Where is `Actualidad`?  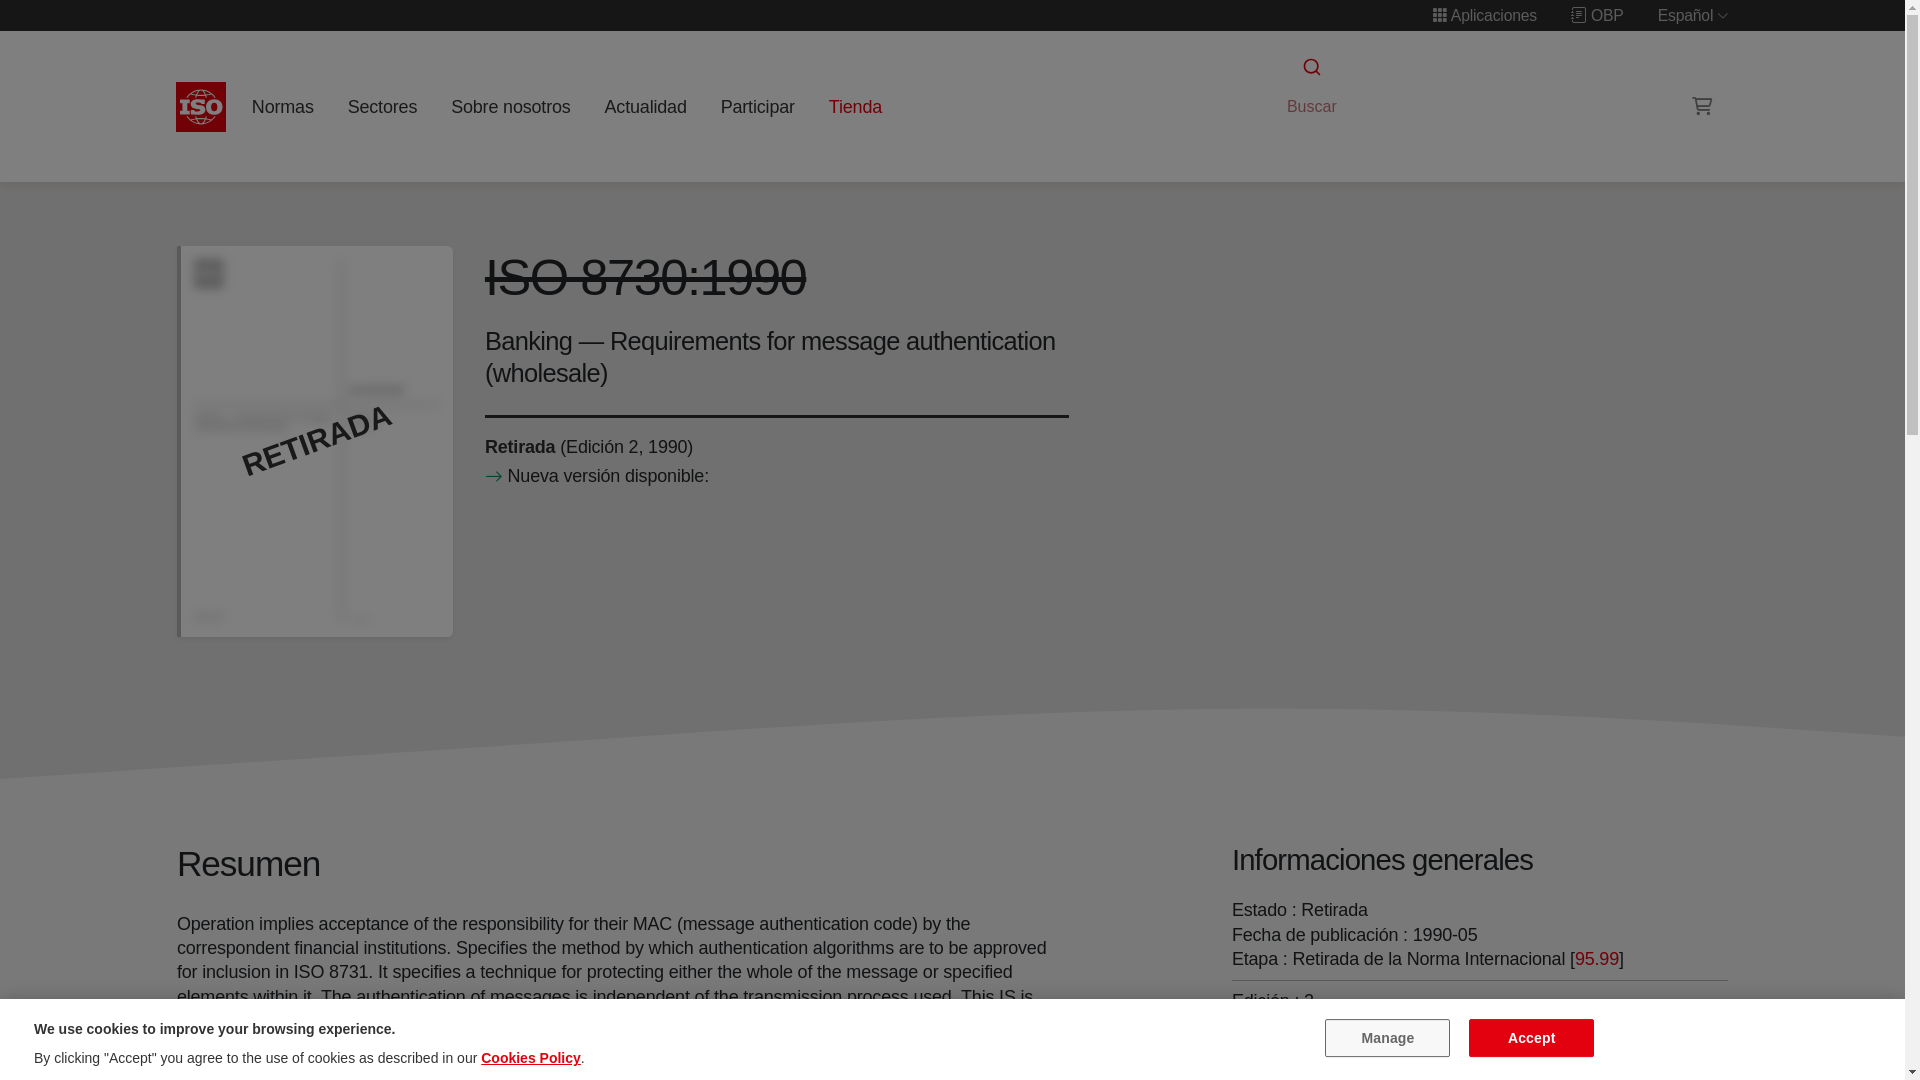 Actualidad is located at coordinates (645, 106).